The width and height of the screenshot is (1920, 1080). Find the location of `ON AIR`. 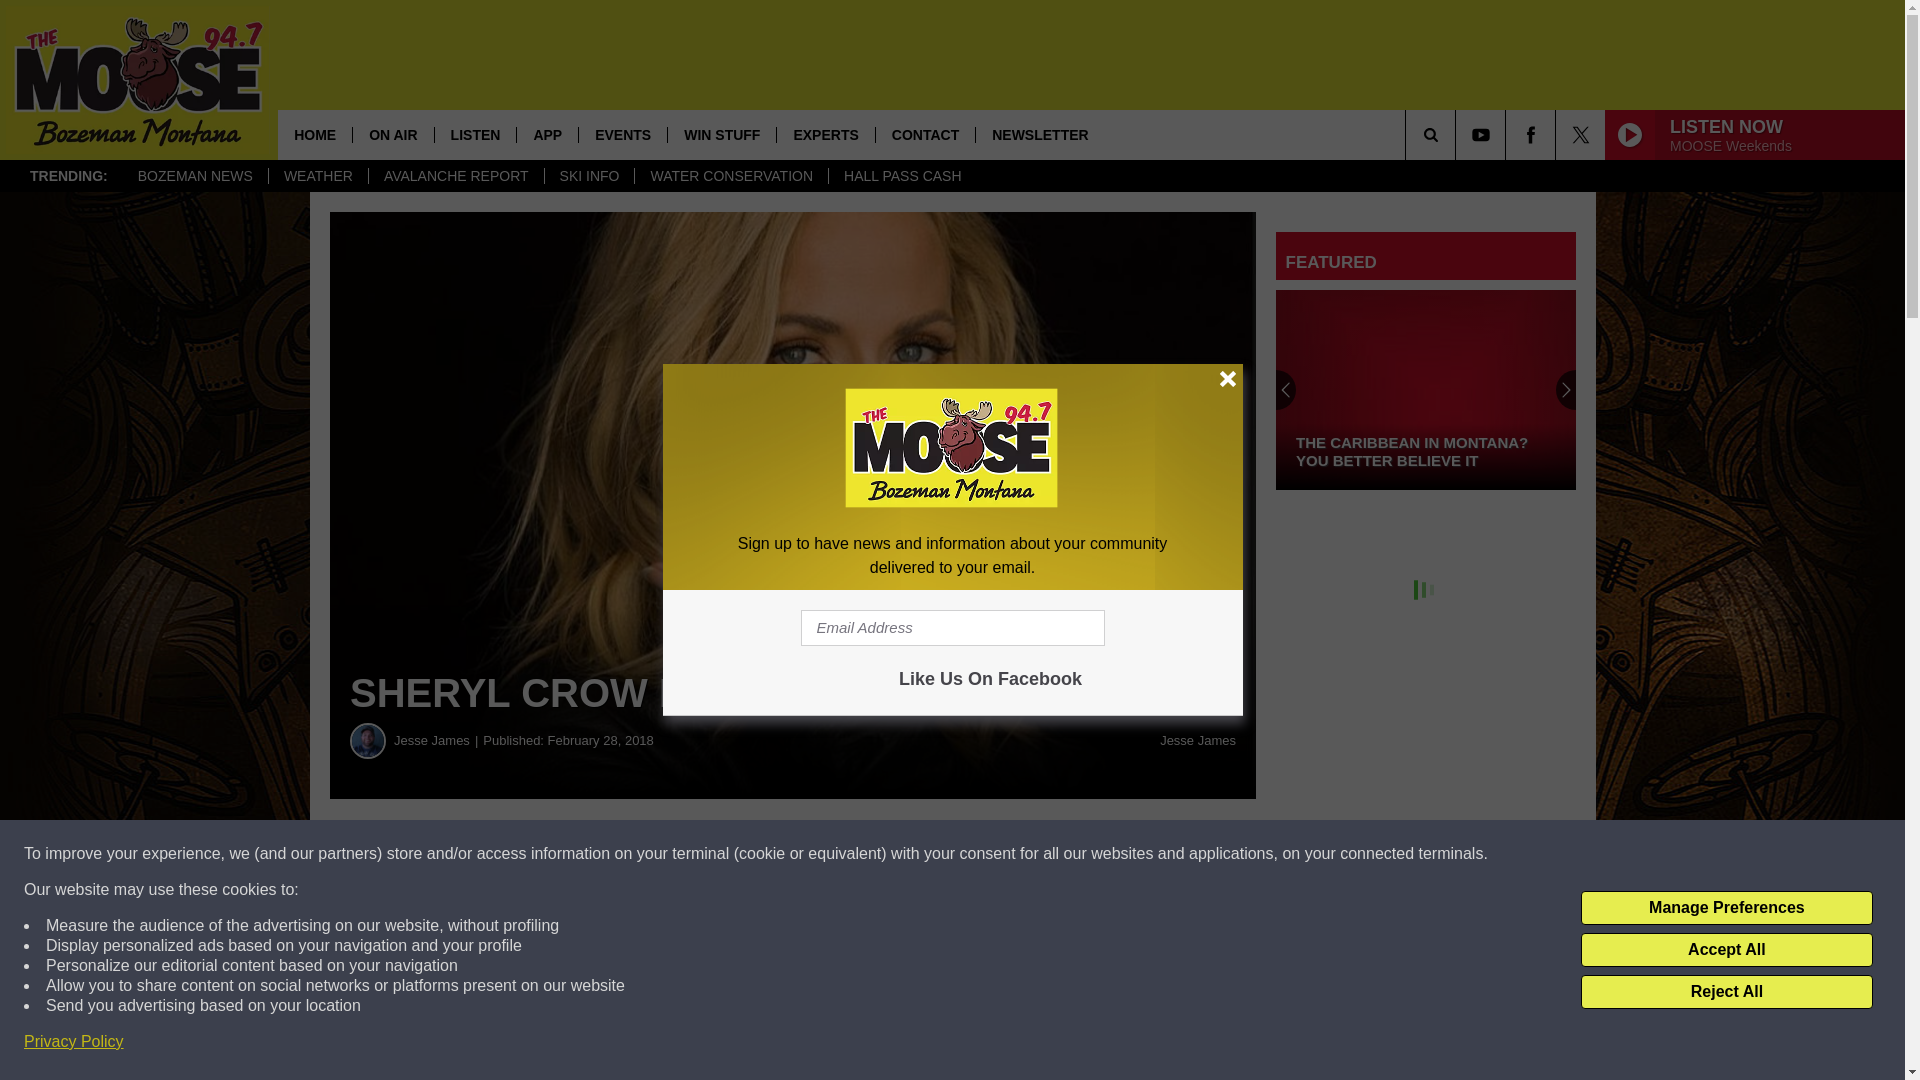

ON AIR is located at coordinates (392, 134).